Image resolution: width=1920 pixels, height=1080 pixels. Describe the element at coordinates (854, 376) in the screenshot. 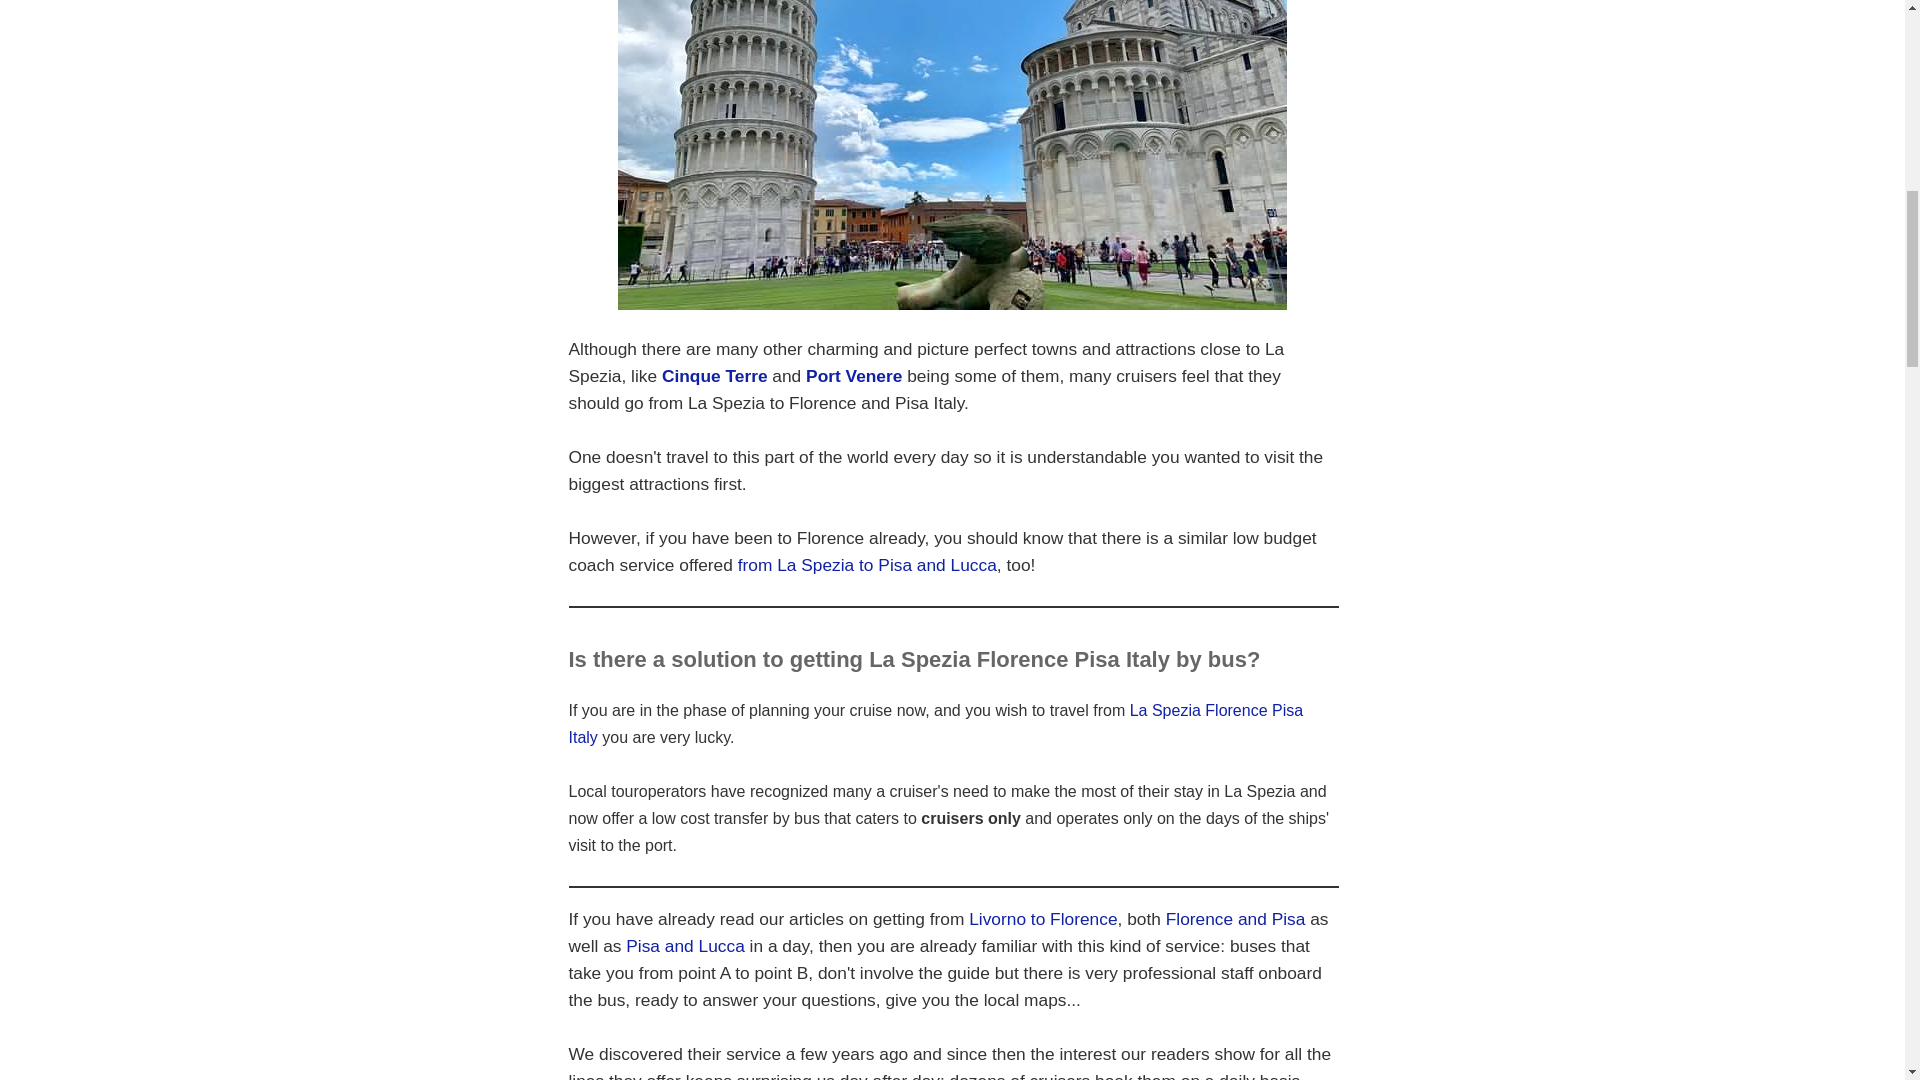

I see `Port Venere` at that location.